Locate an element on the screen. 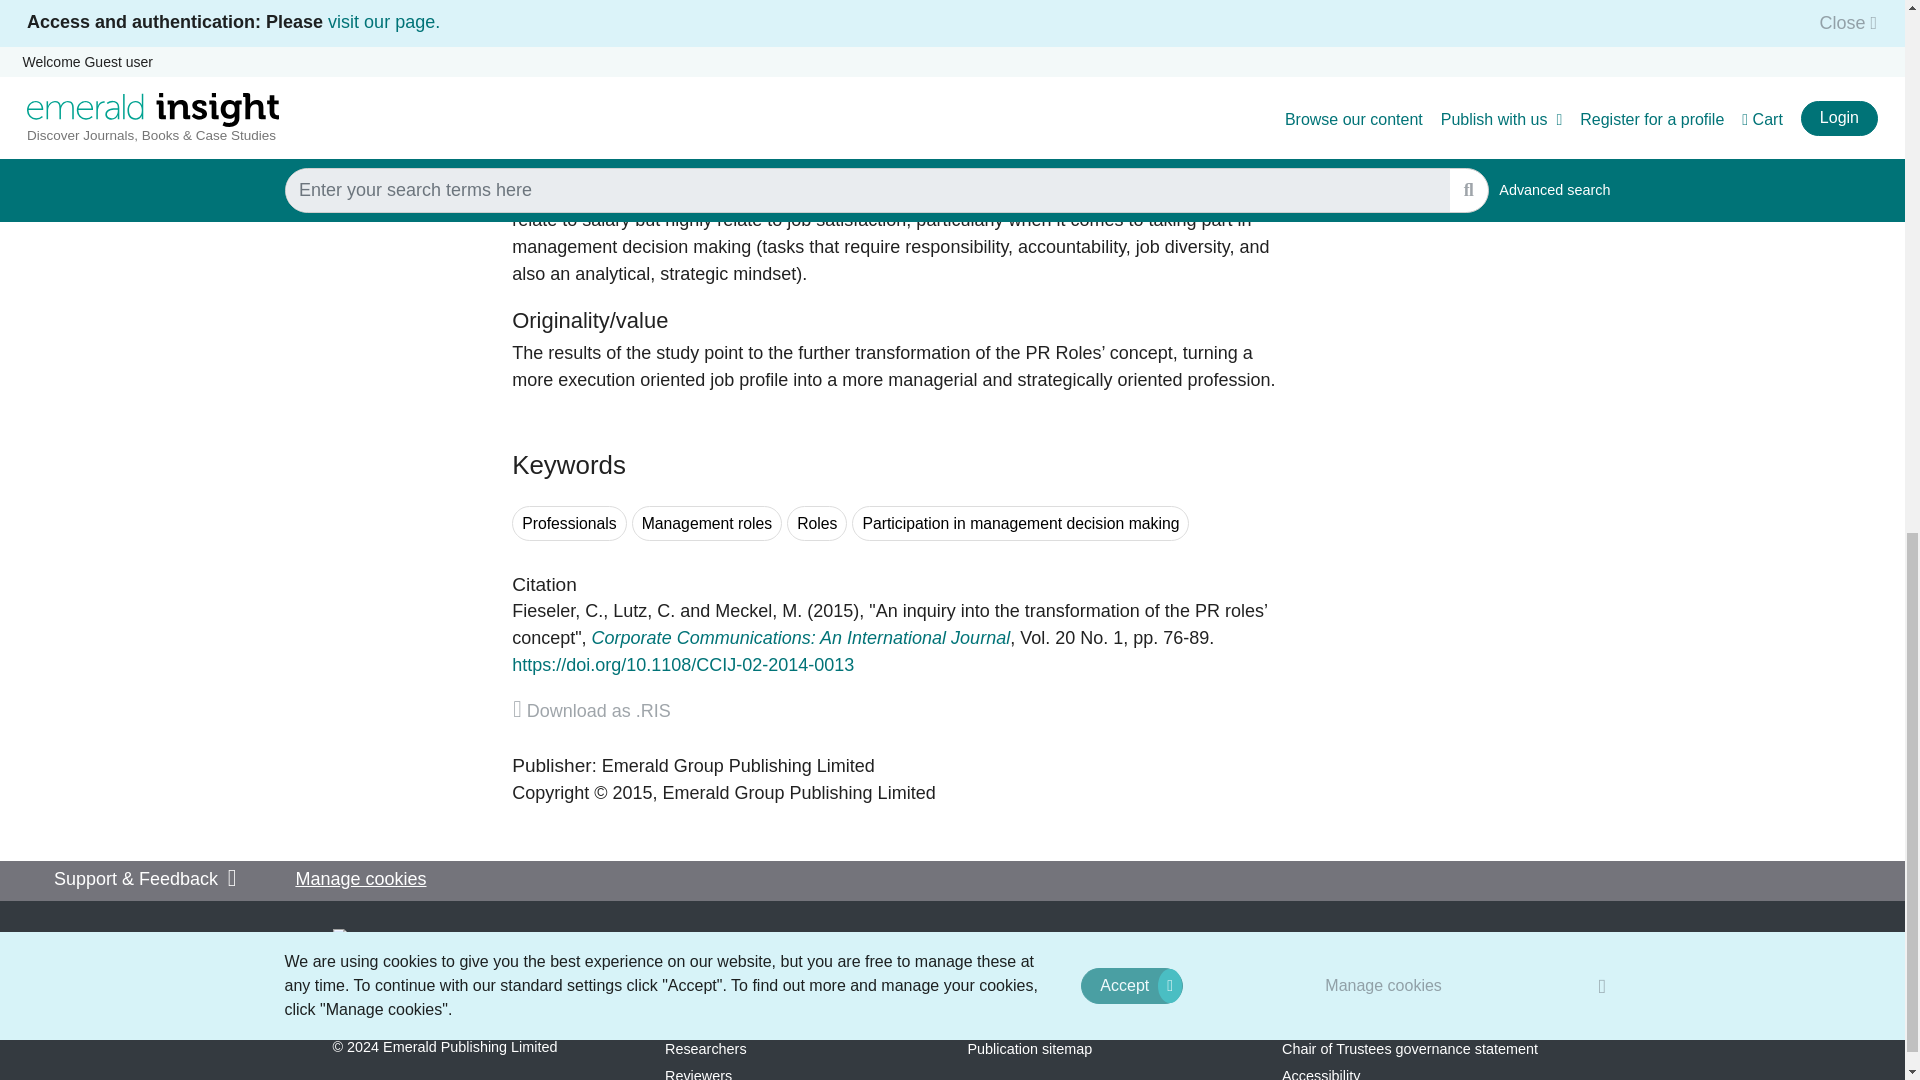 This screenshot has height=1080, width=1920. Search for keyword Roles is located at coordinates (816, 524).